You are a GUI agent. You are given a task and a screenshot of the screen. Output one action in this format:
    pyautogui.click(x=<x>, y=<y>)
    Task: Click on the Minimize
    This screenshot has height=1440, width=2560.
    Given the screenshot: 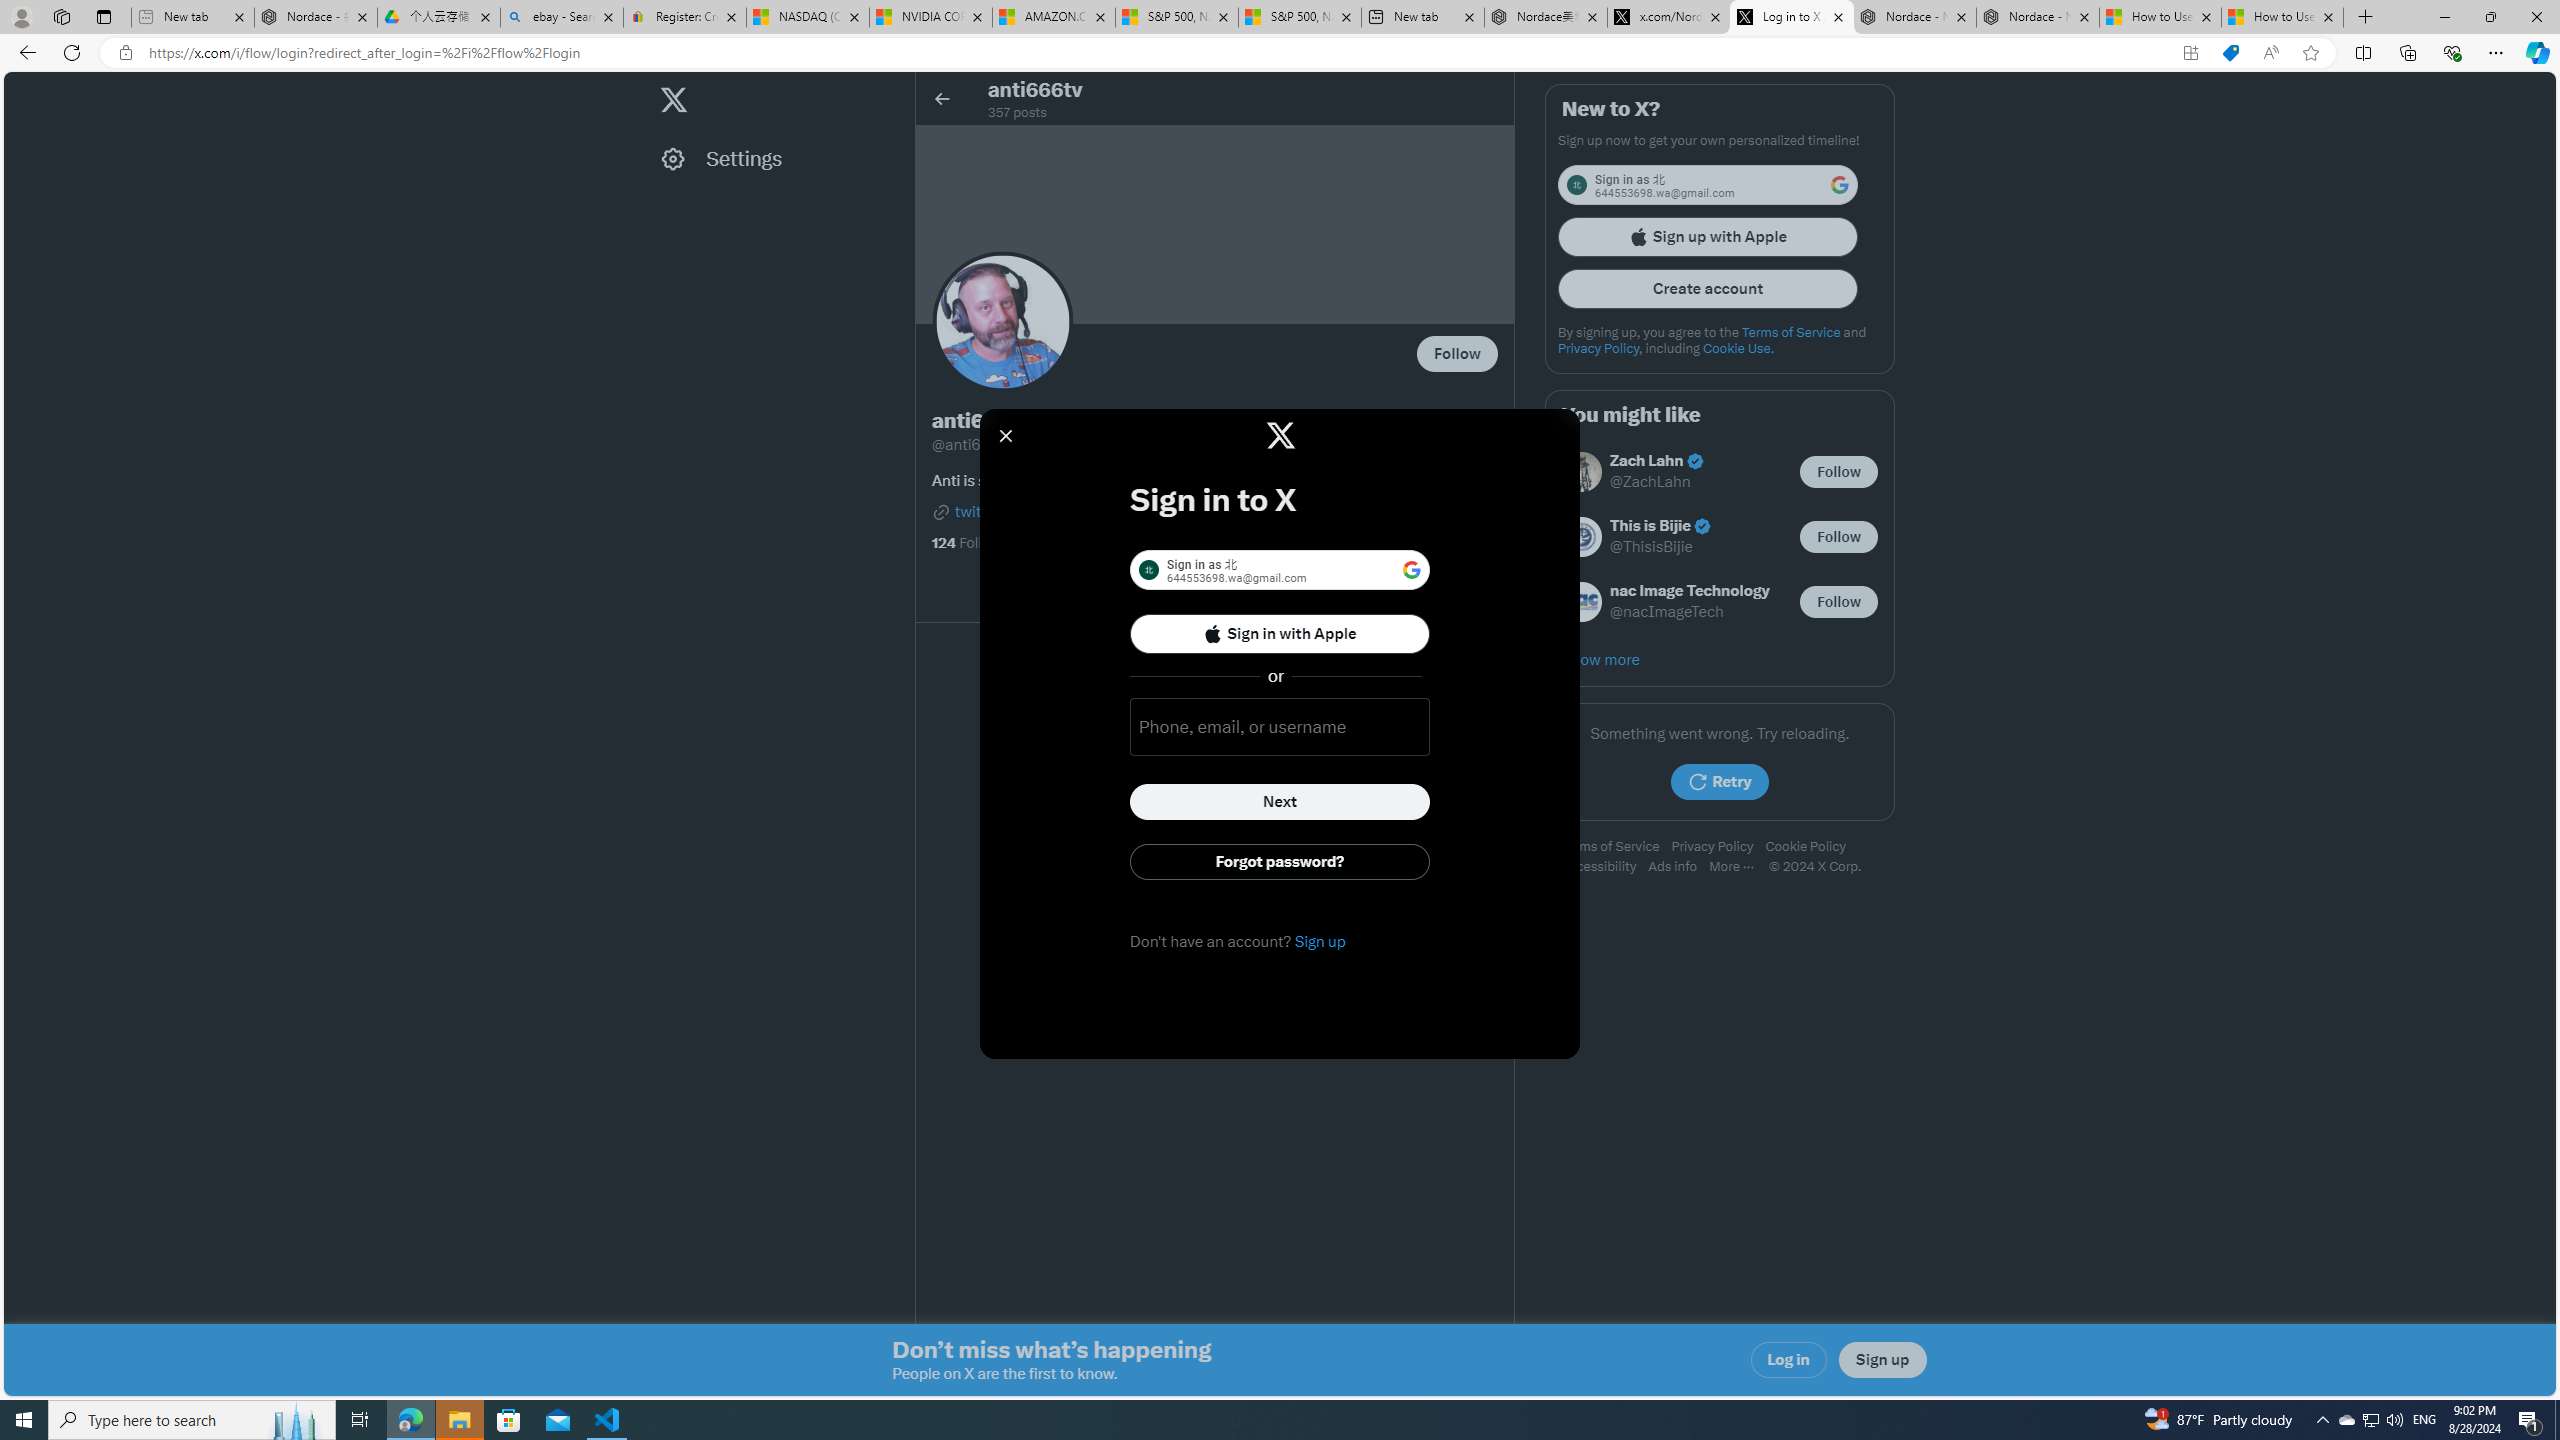 What is the action you would take?
    pyautogui.click(x=2444, y=17)
    